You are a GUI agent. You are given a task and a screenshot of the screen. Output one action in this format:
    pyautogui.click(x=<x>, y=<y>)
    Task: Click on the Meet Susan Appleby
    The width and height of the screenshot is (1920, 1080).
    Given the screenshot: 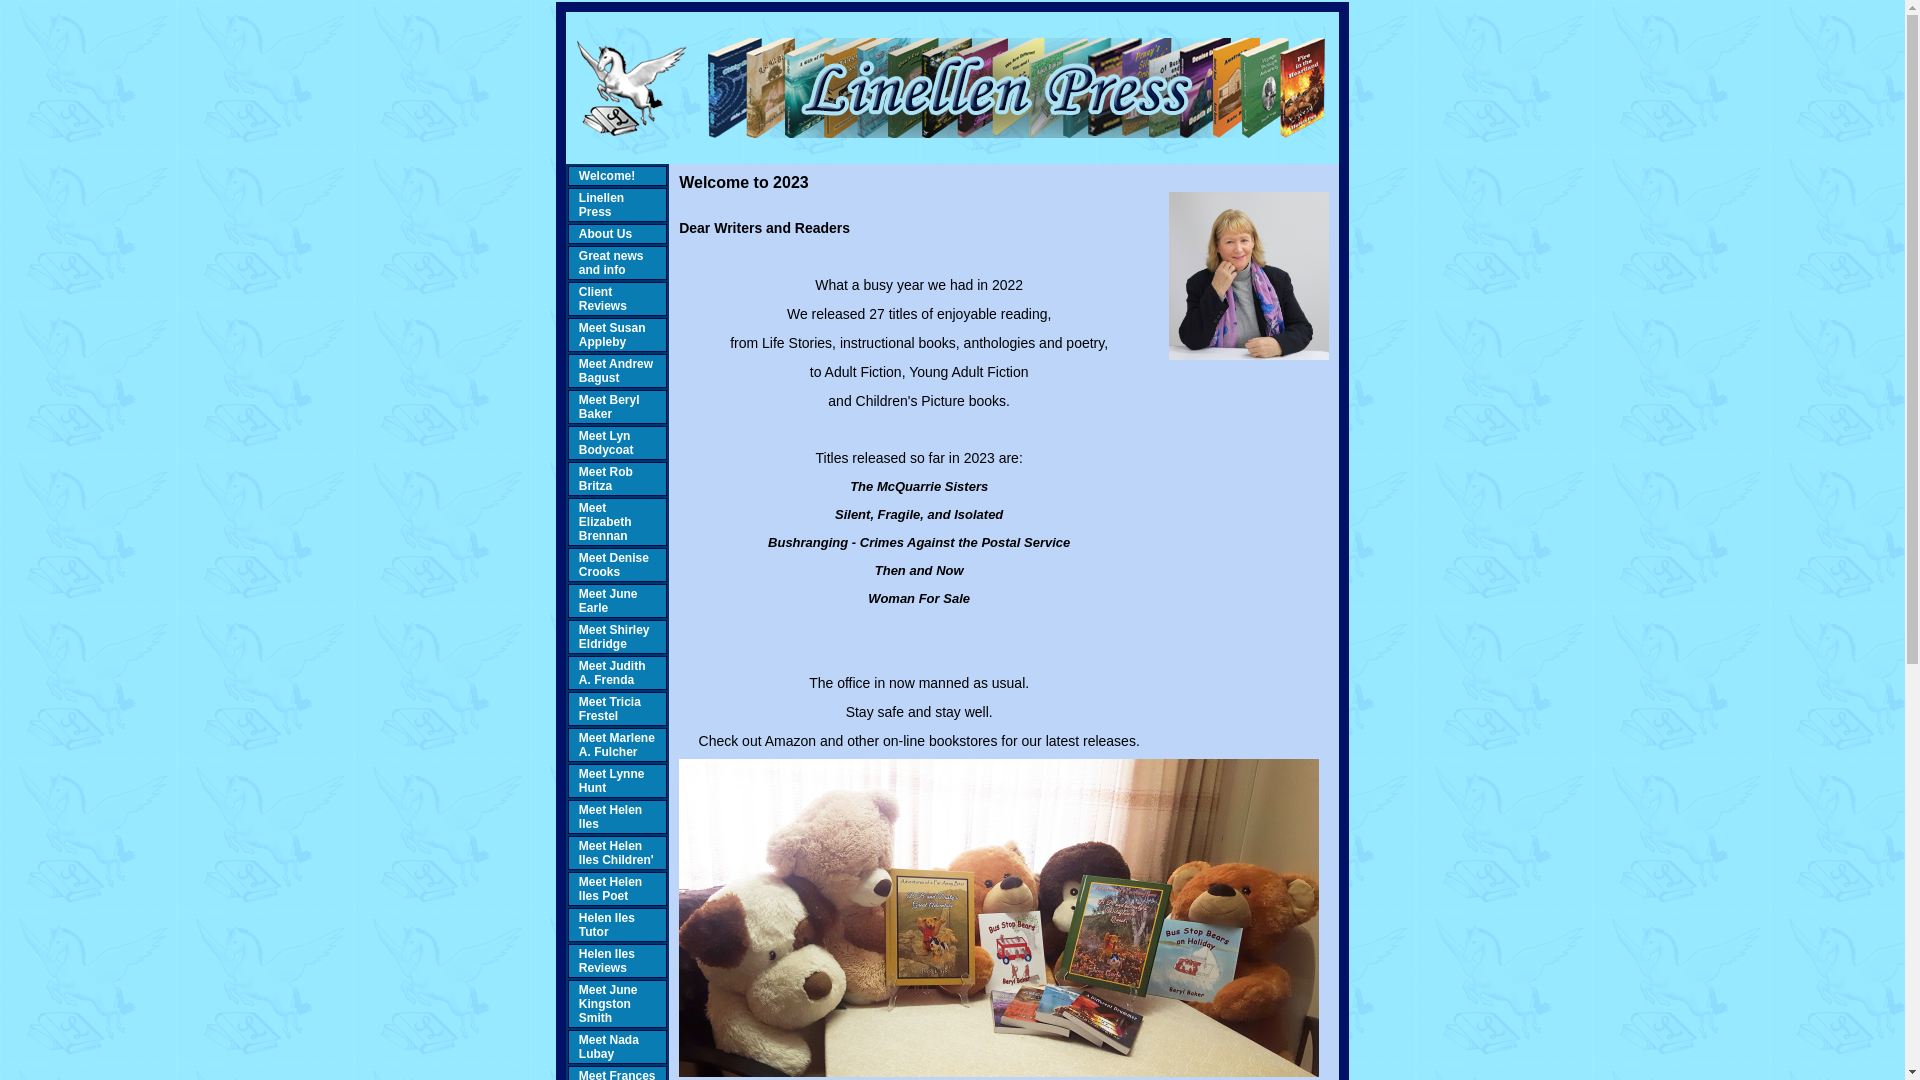 What is the action you would take?
    pyautogui.click(x=612, y=335)
    